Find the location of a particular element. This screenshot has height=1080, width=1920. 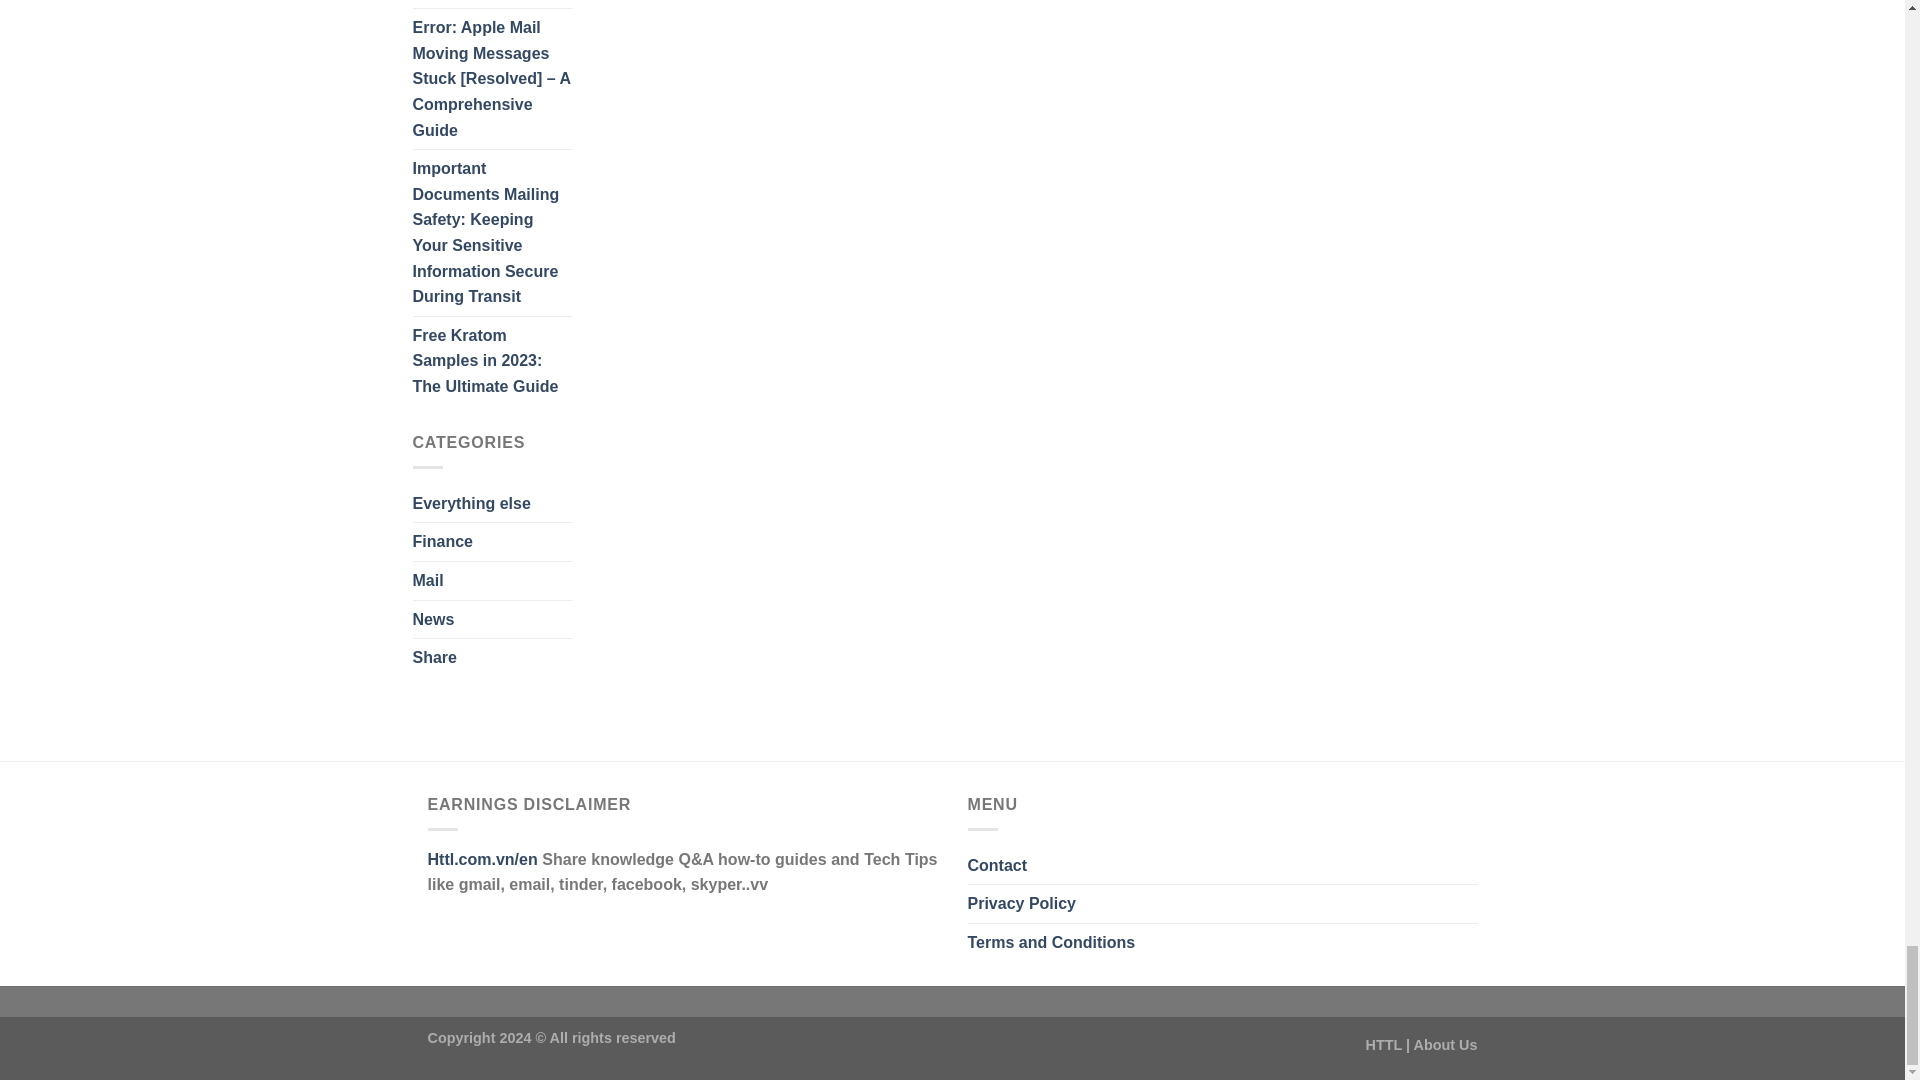

Privacy Policy is located at coordinates (1022, 904).